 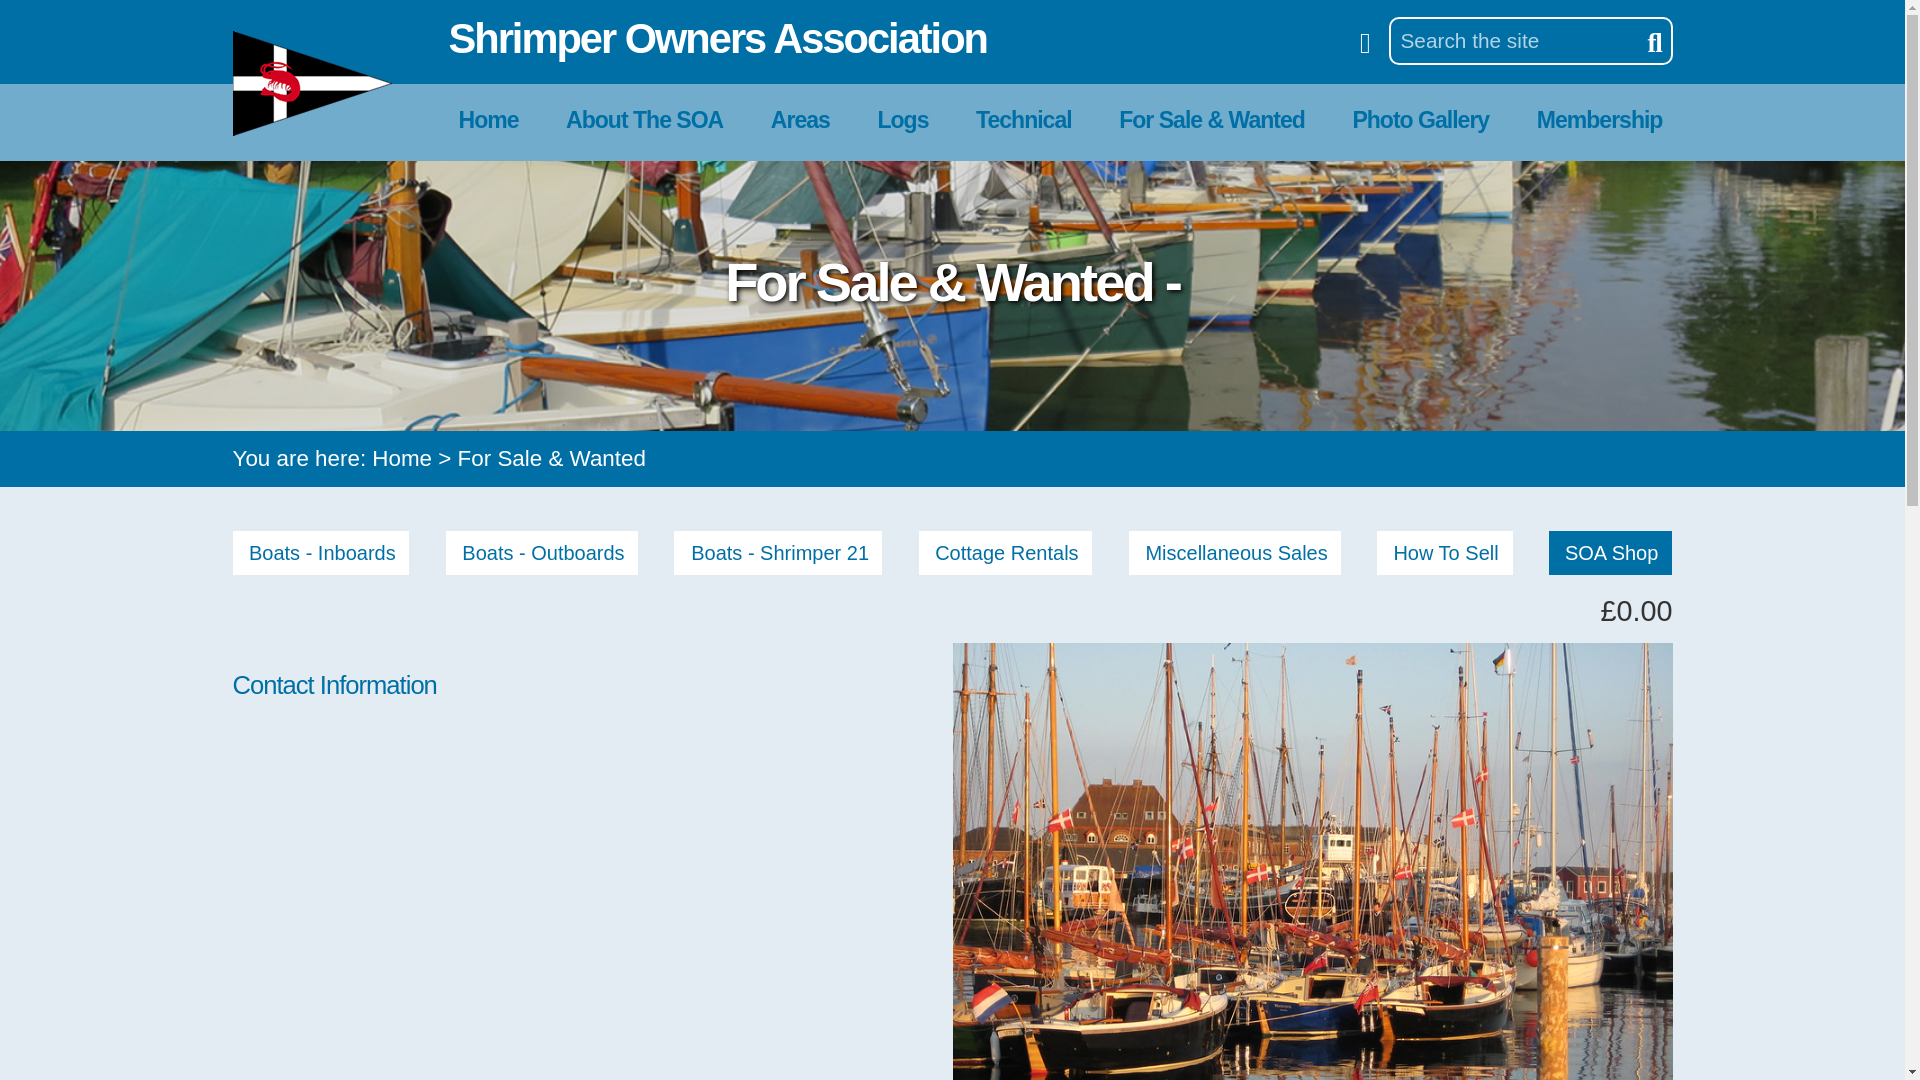 What do you see at coordinates (800, 120) in the screenshot?
I see `Areas` at bounding box center [800, 120].